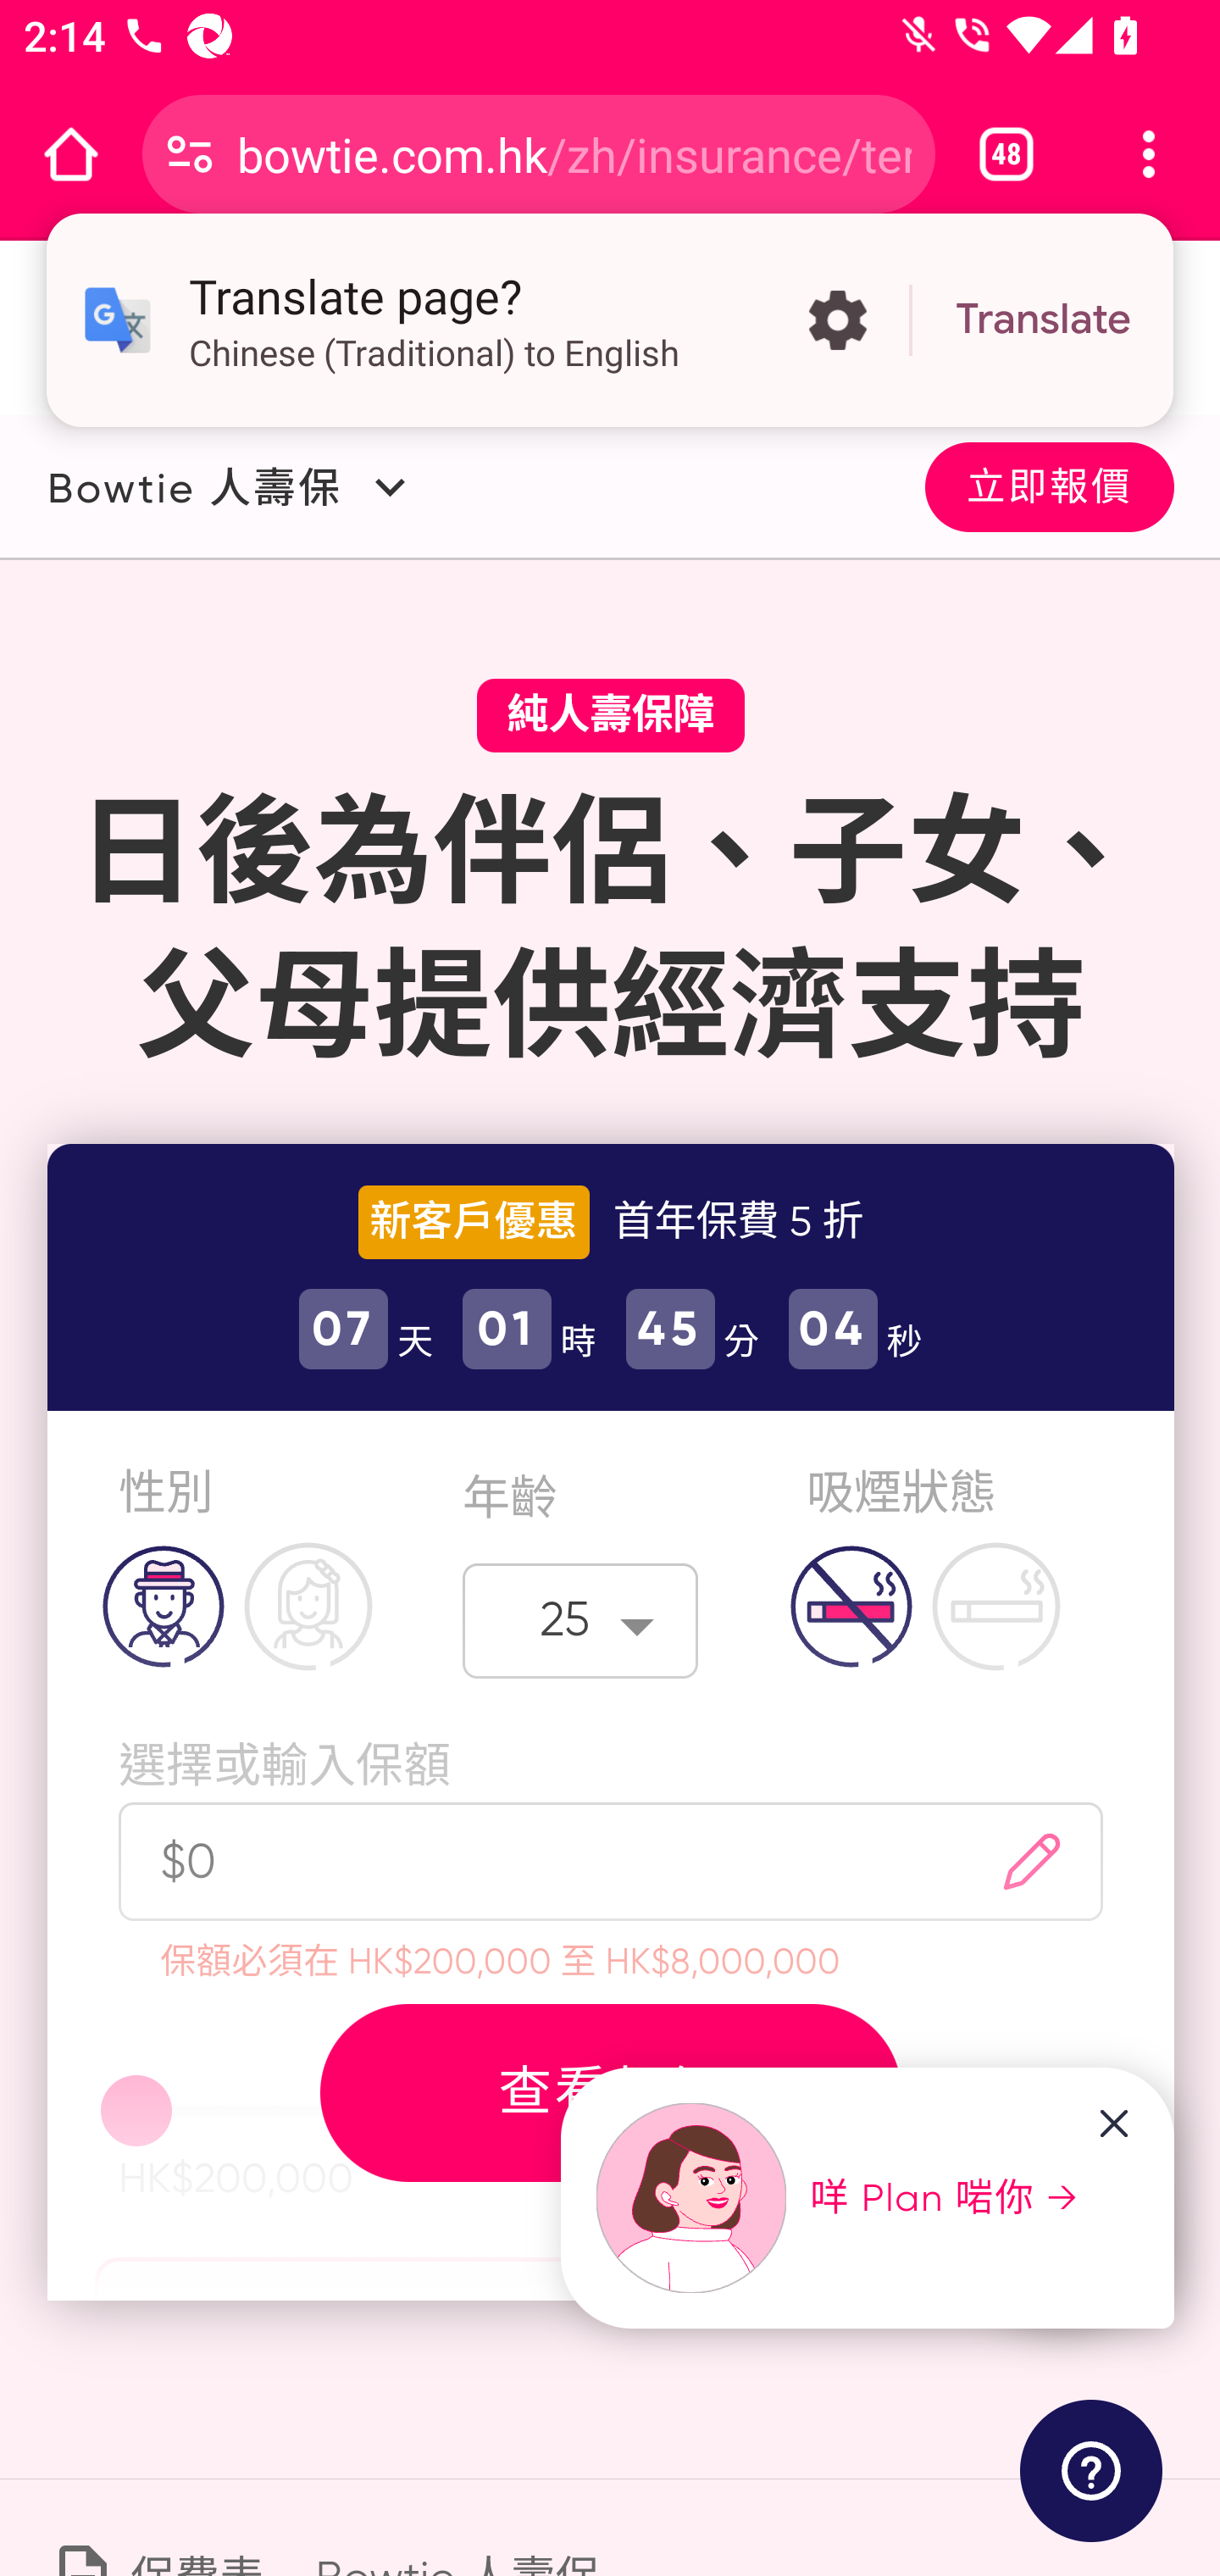  I want to click on 查看報價, so click(610, 2091).